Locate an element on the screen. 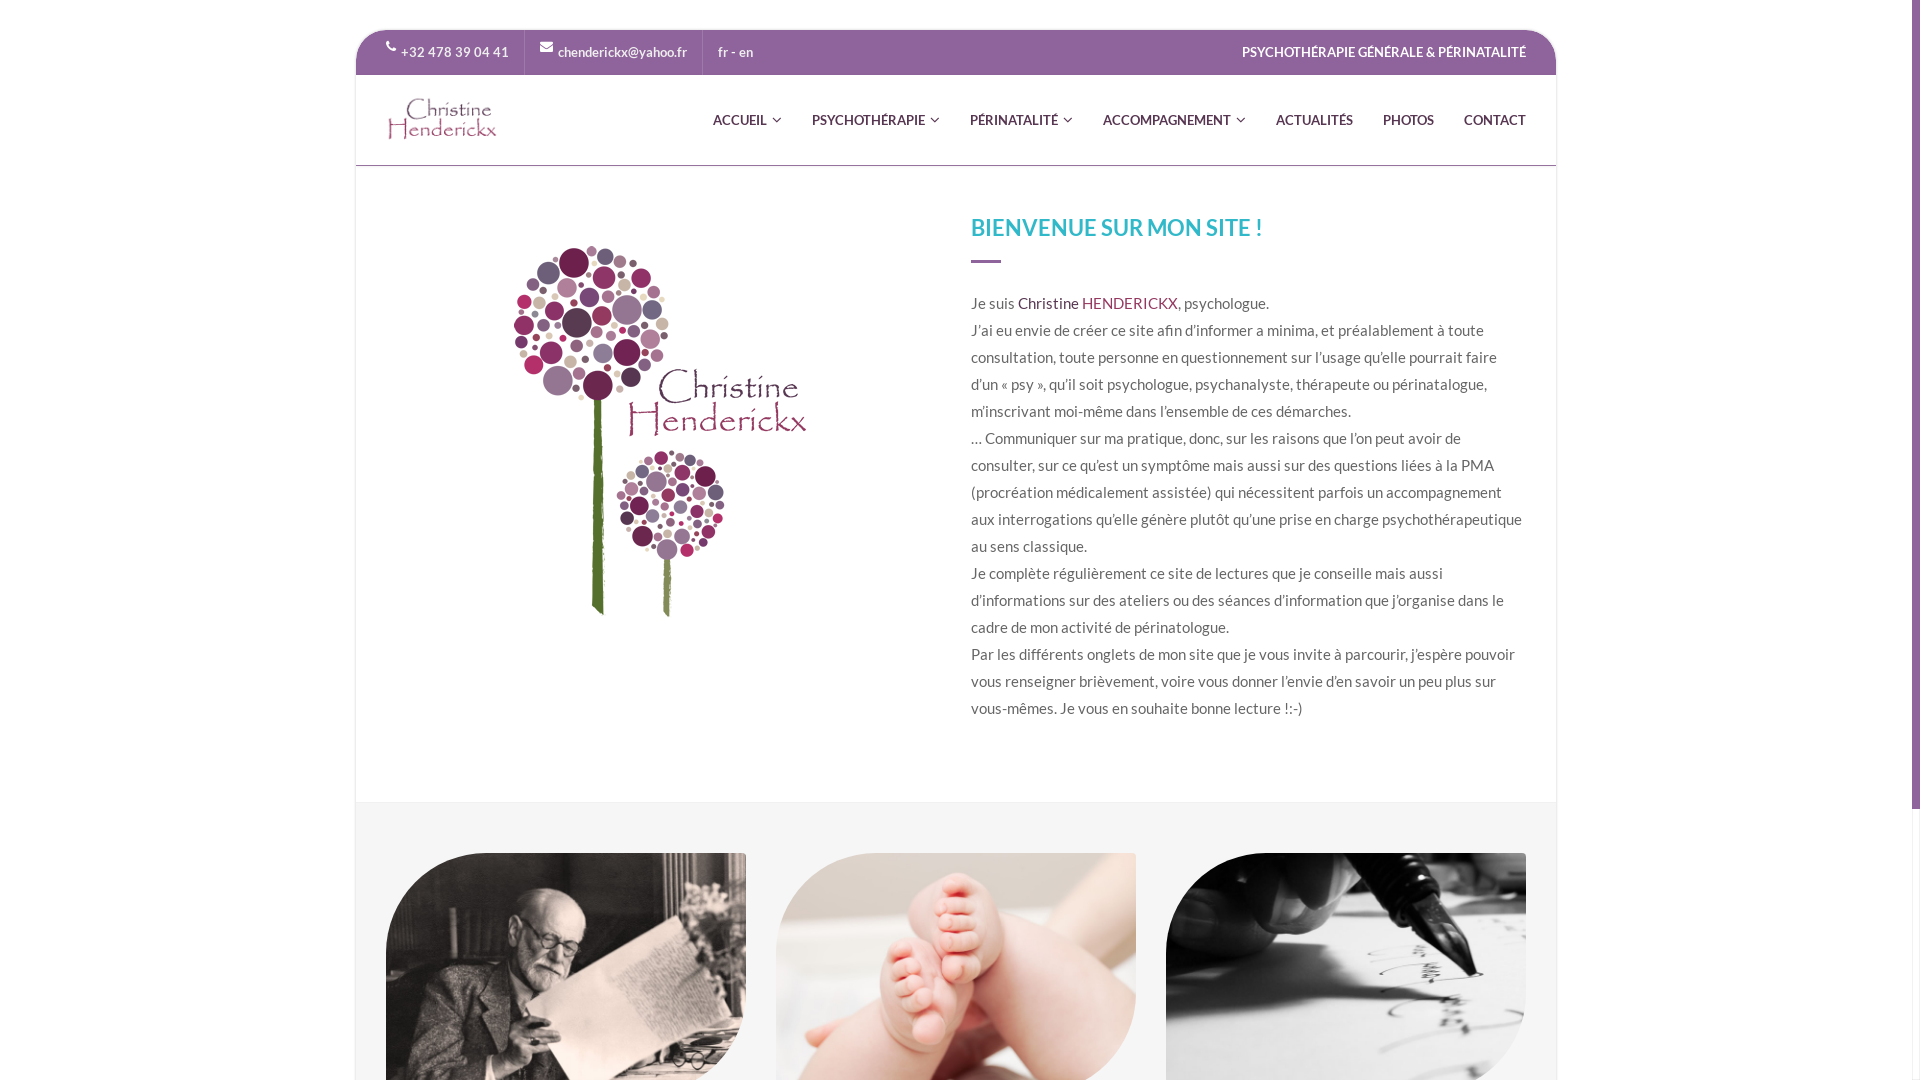  en is located at coordinates (746, 52).